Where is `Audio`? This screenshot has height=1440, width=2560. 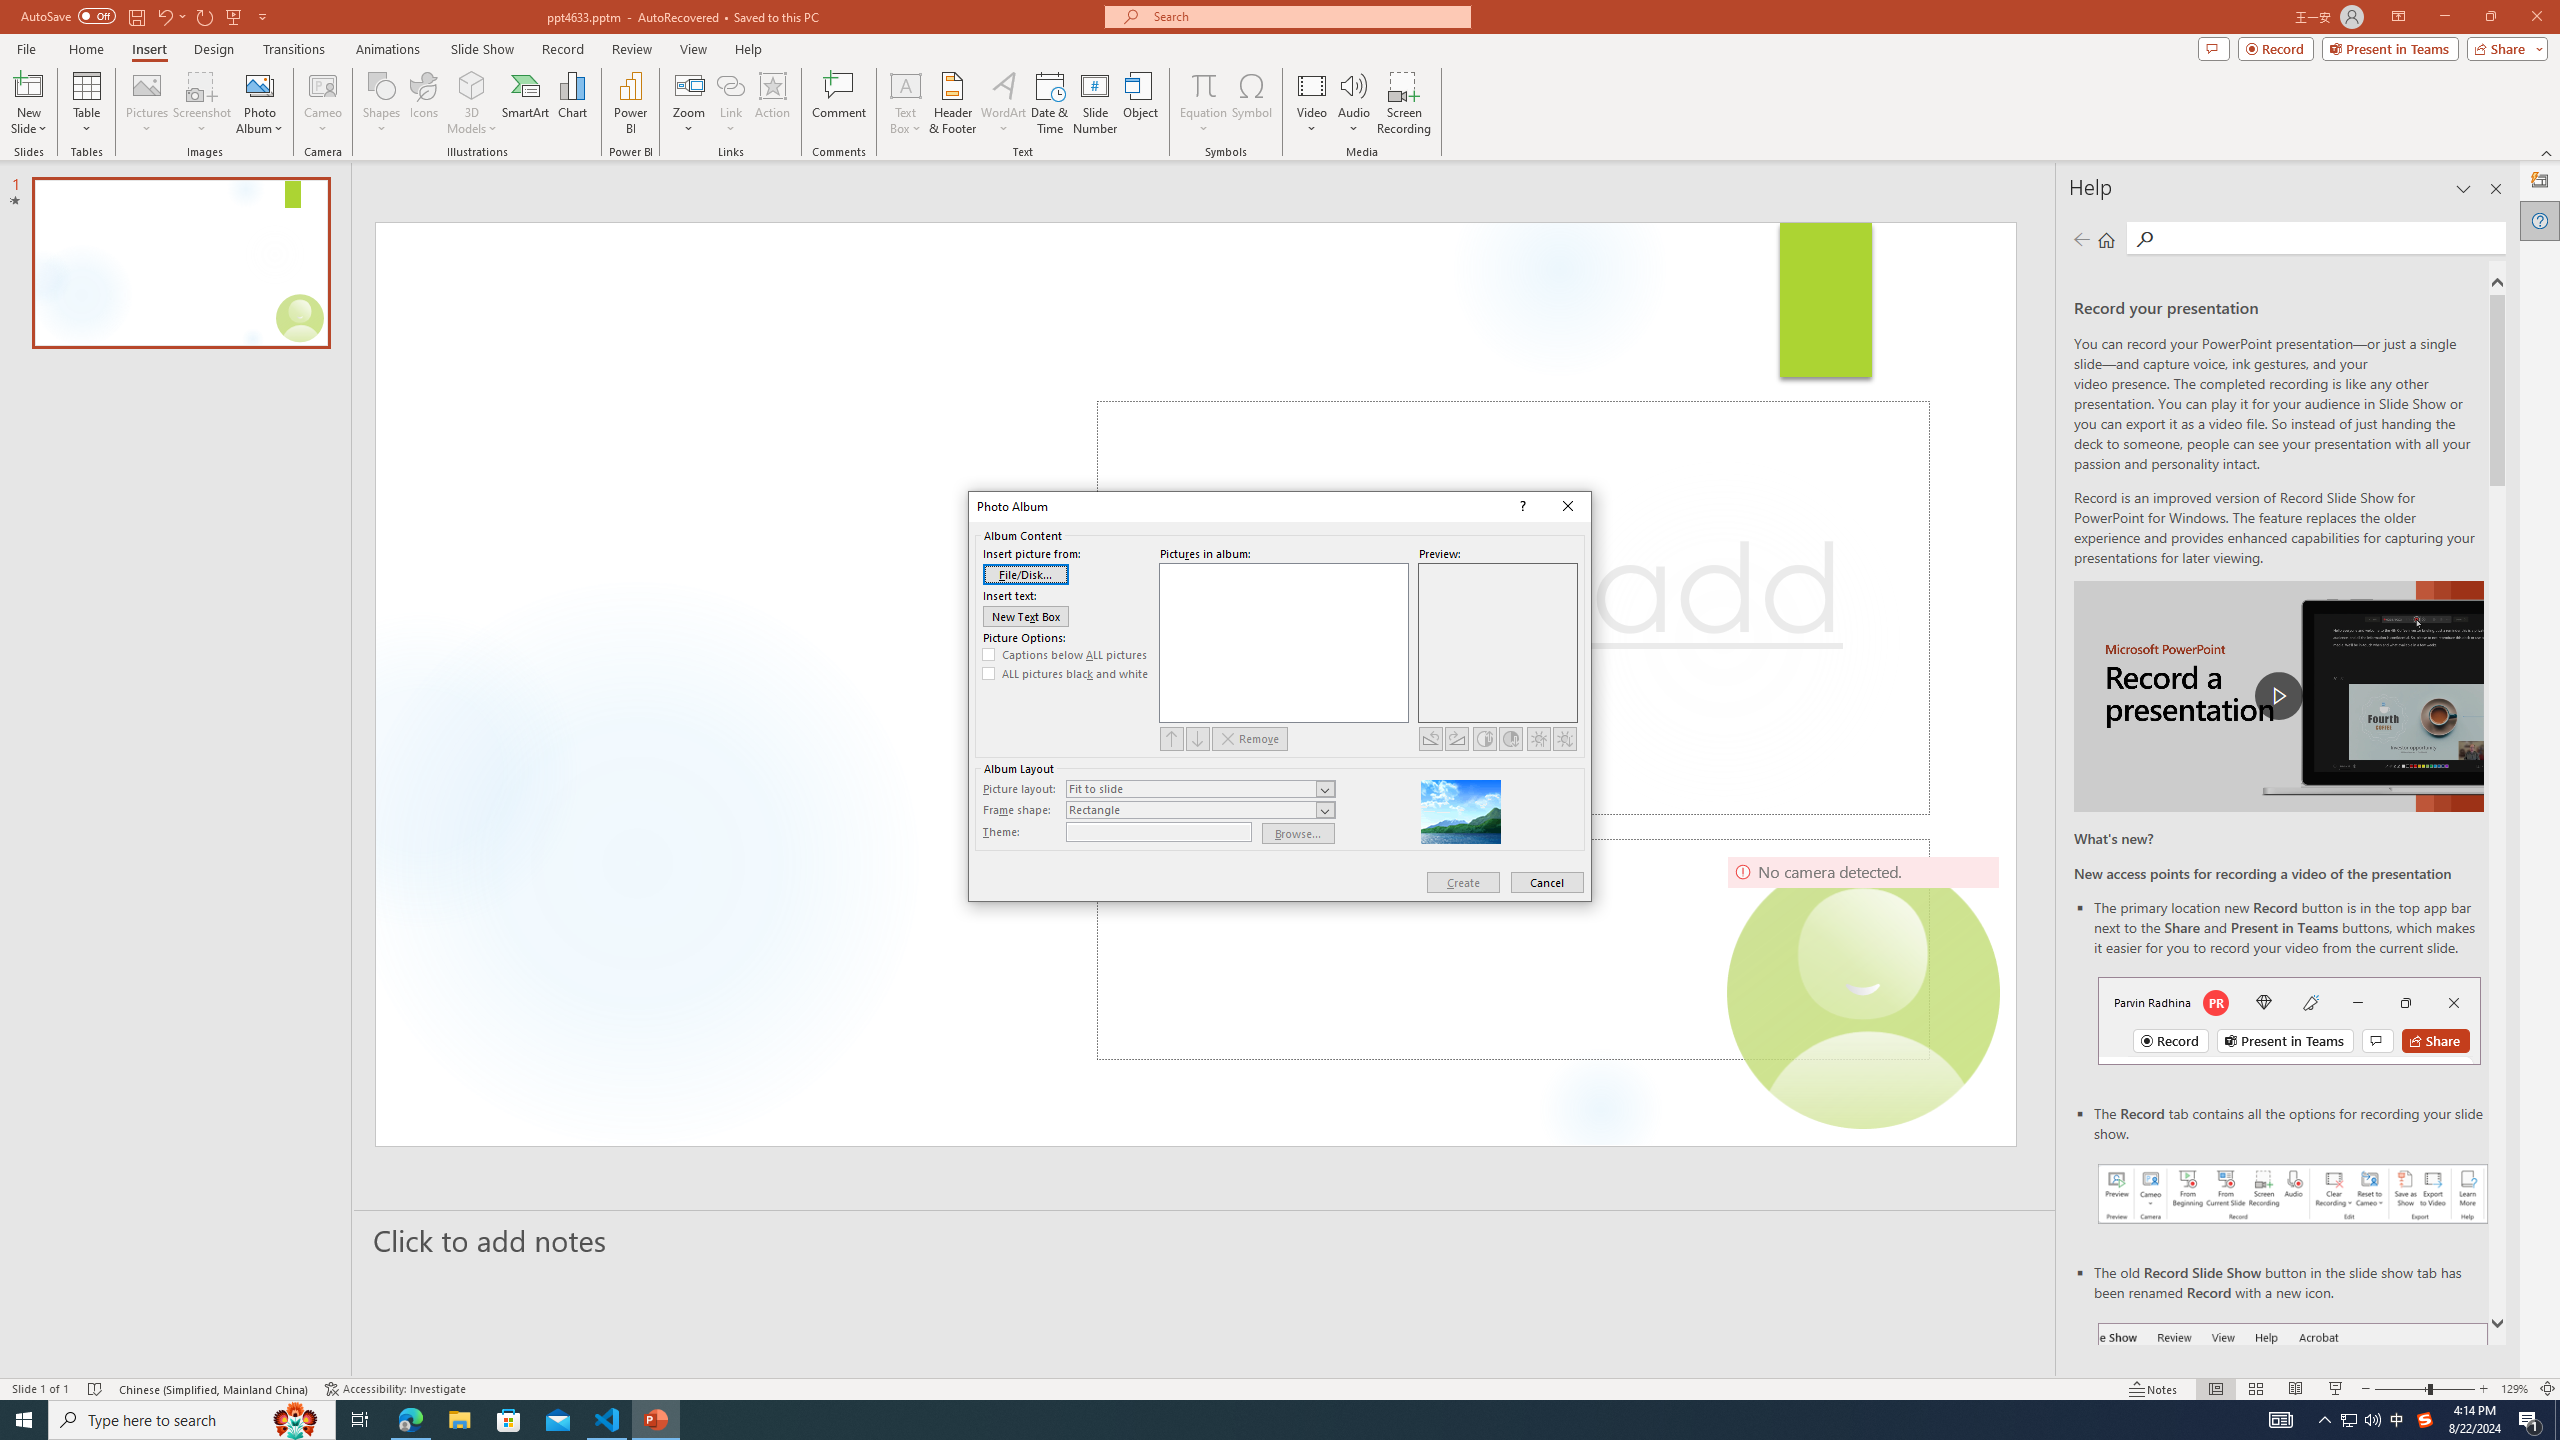 Audio is located at coordinates (1354, 103).